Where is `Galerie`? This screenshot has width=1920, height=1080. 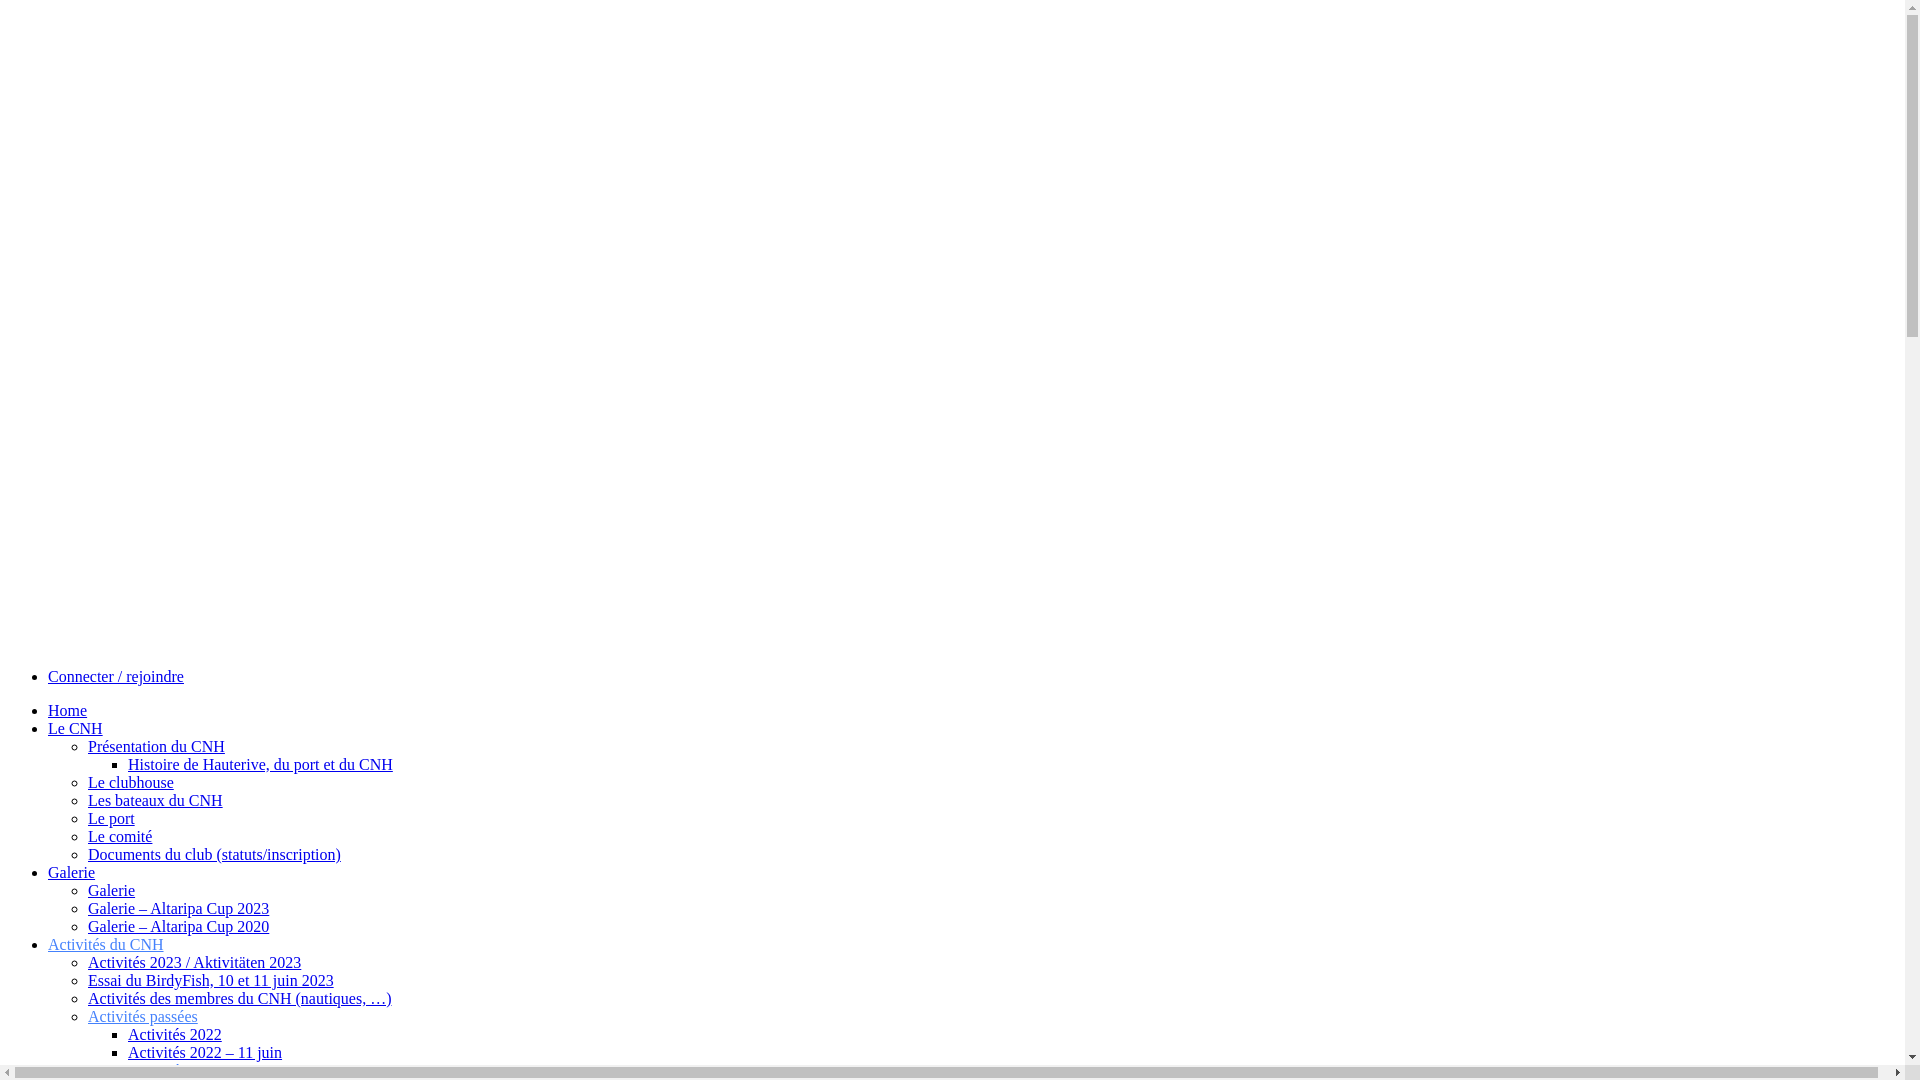 Galerie is located at coordinates (112, 890).